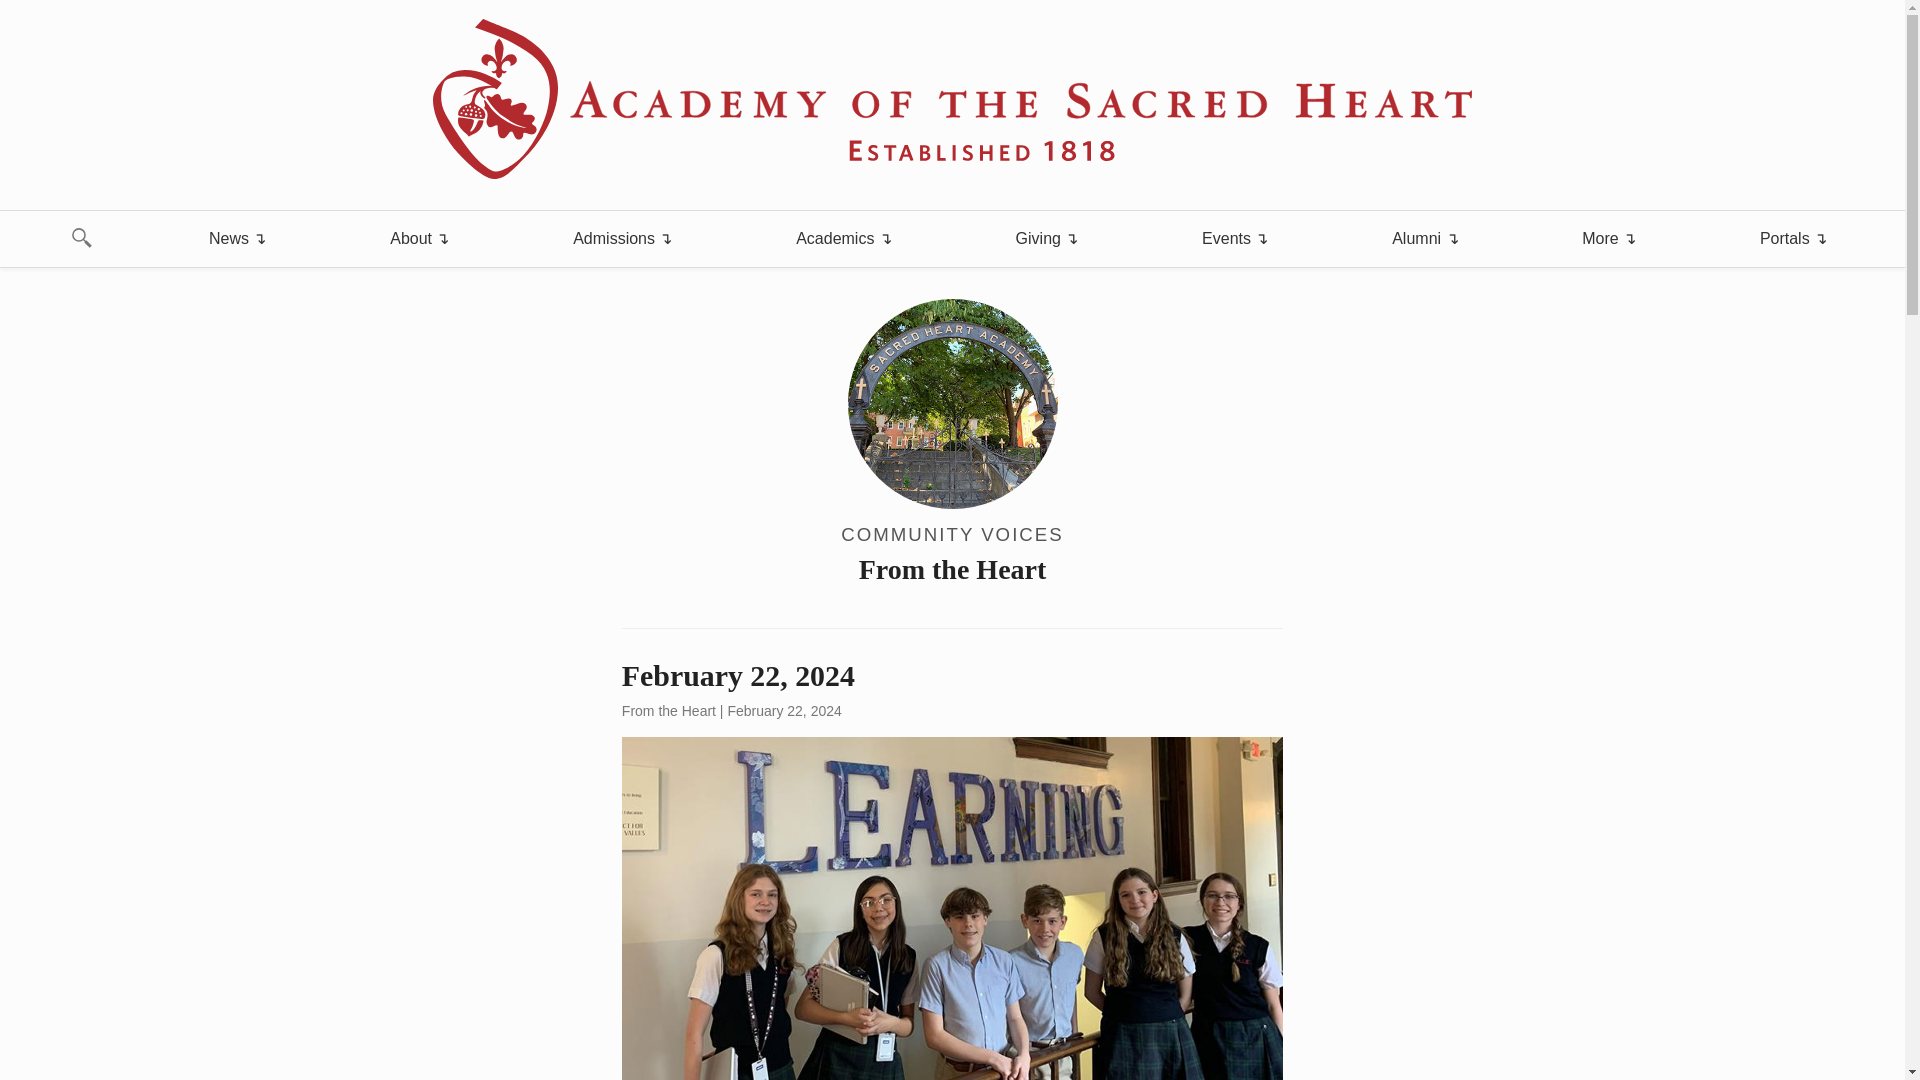  I want to click on Search, so click(28, 10).